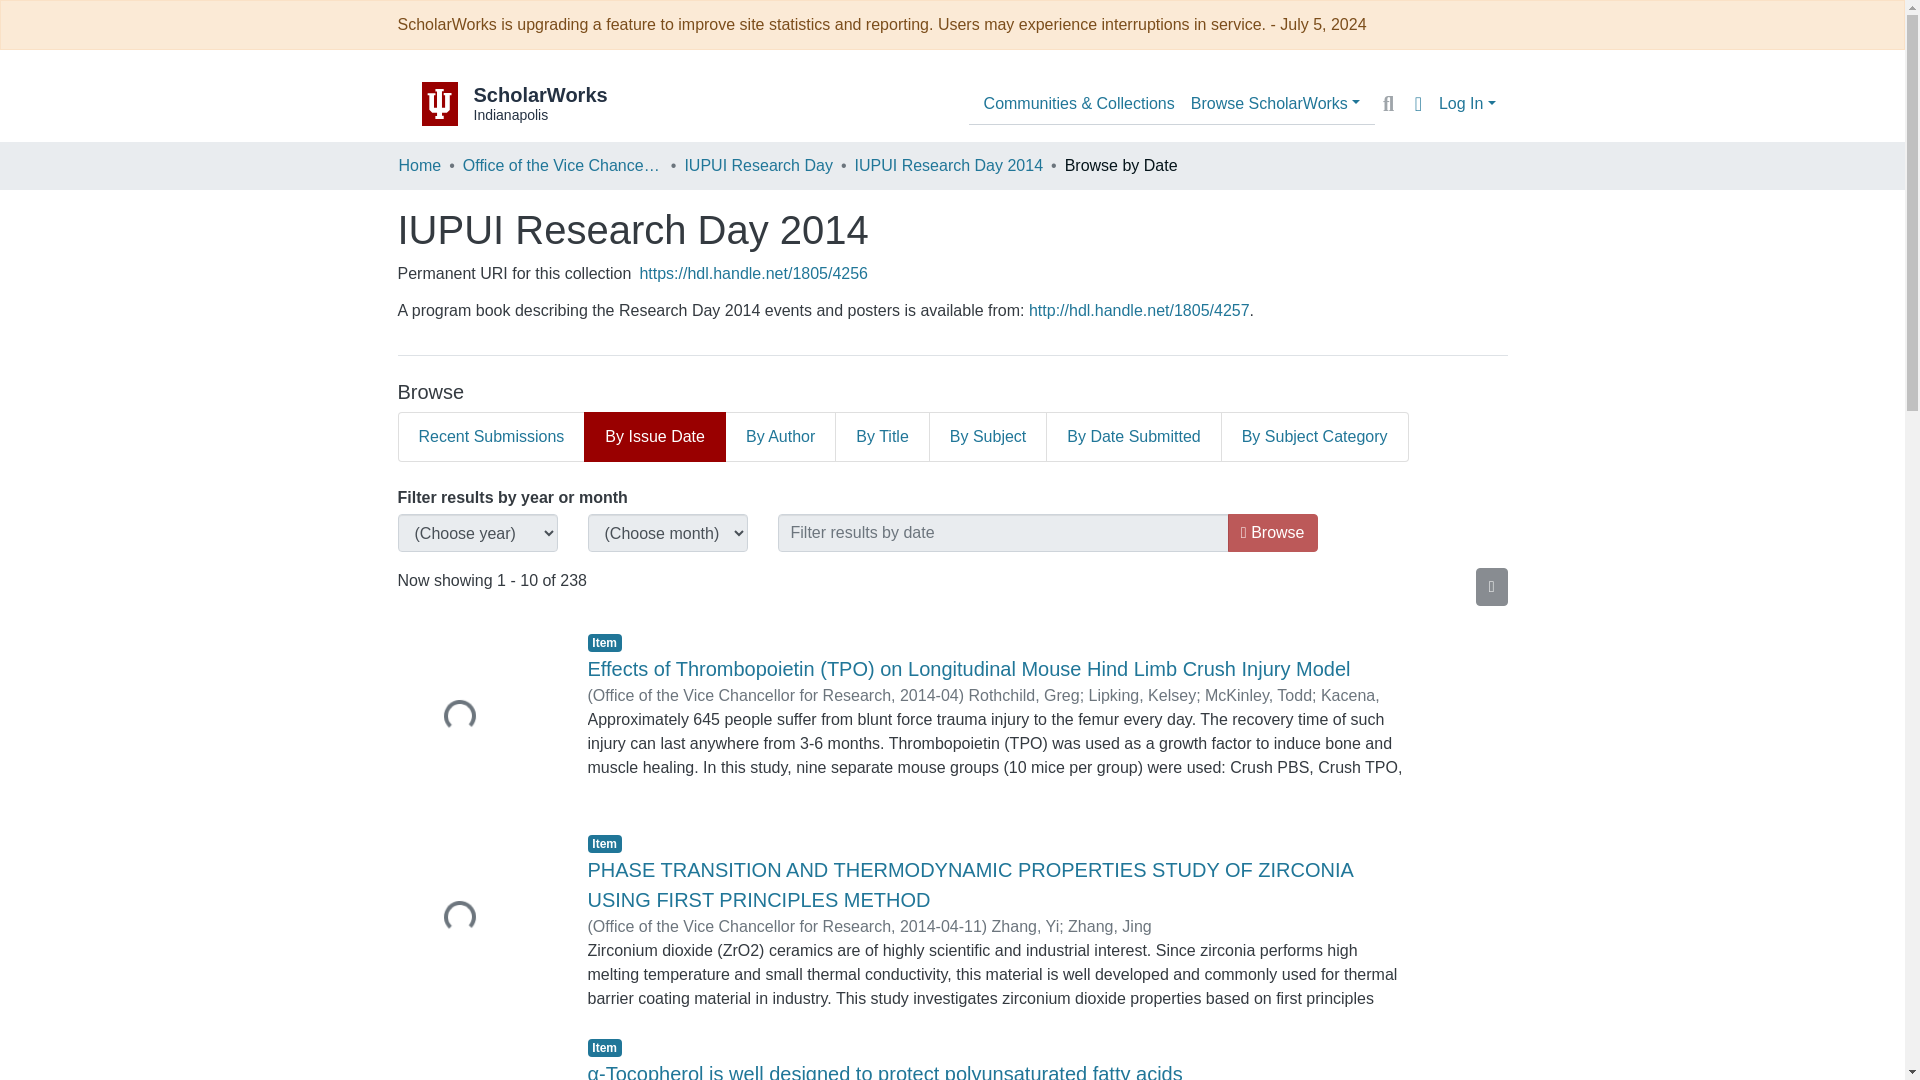 This screenshot has height=1080, width=1920. What do you see at coordinates (949, 166) in the screenshot?
I see `IUPUI Research Day 2014` at bounding box center [949, 166].